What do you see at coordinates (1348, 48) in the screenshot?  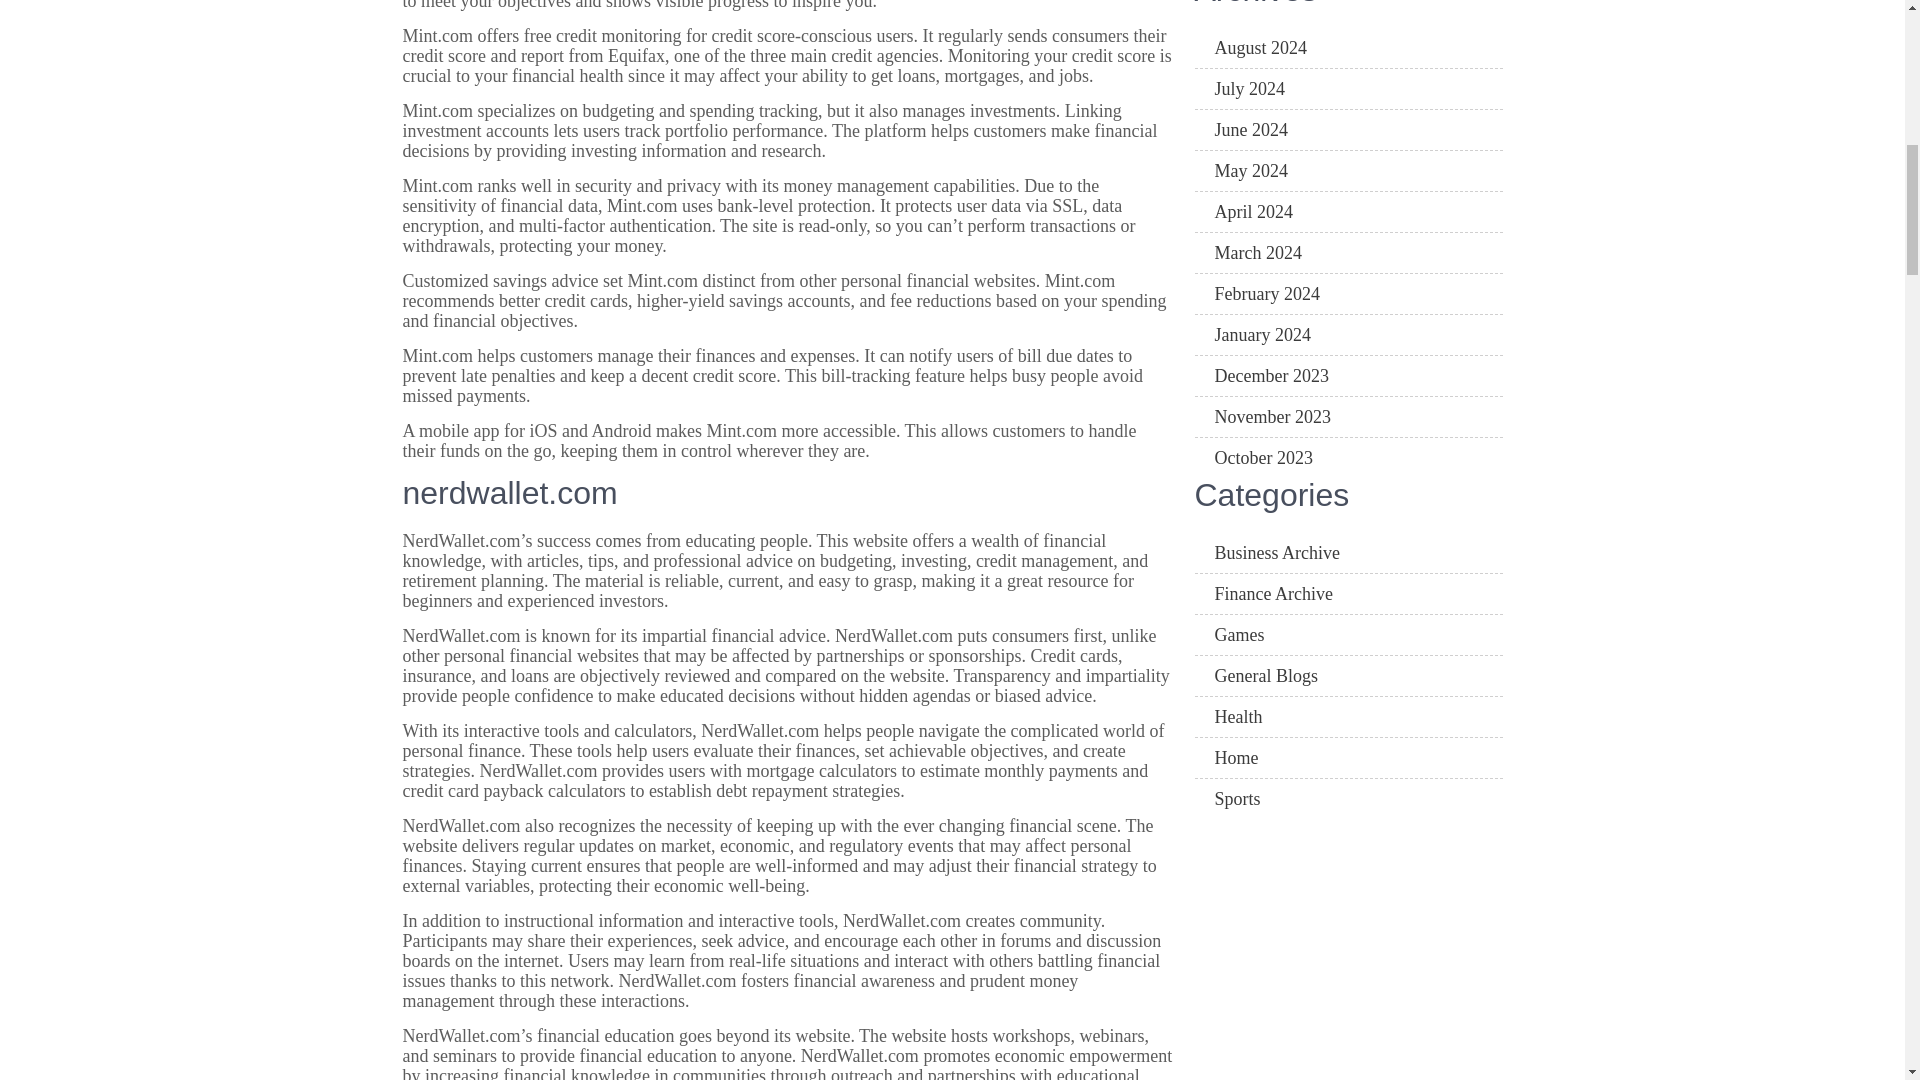 I see `August 2024` at bounding box center [1348, 48].